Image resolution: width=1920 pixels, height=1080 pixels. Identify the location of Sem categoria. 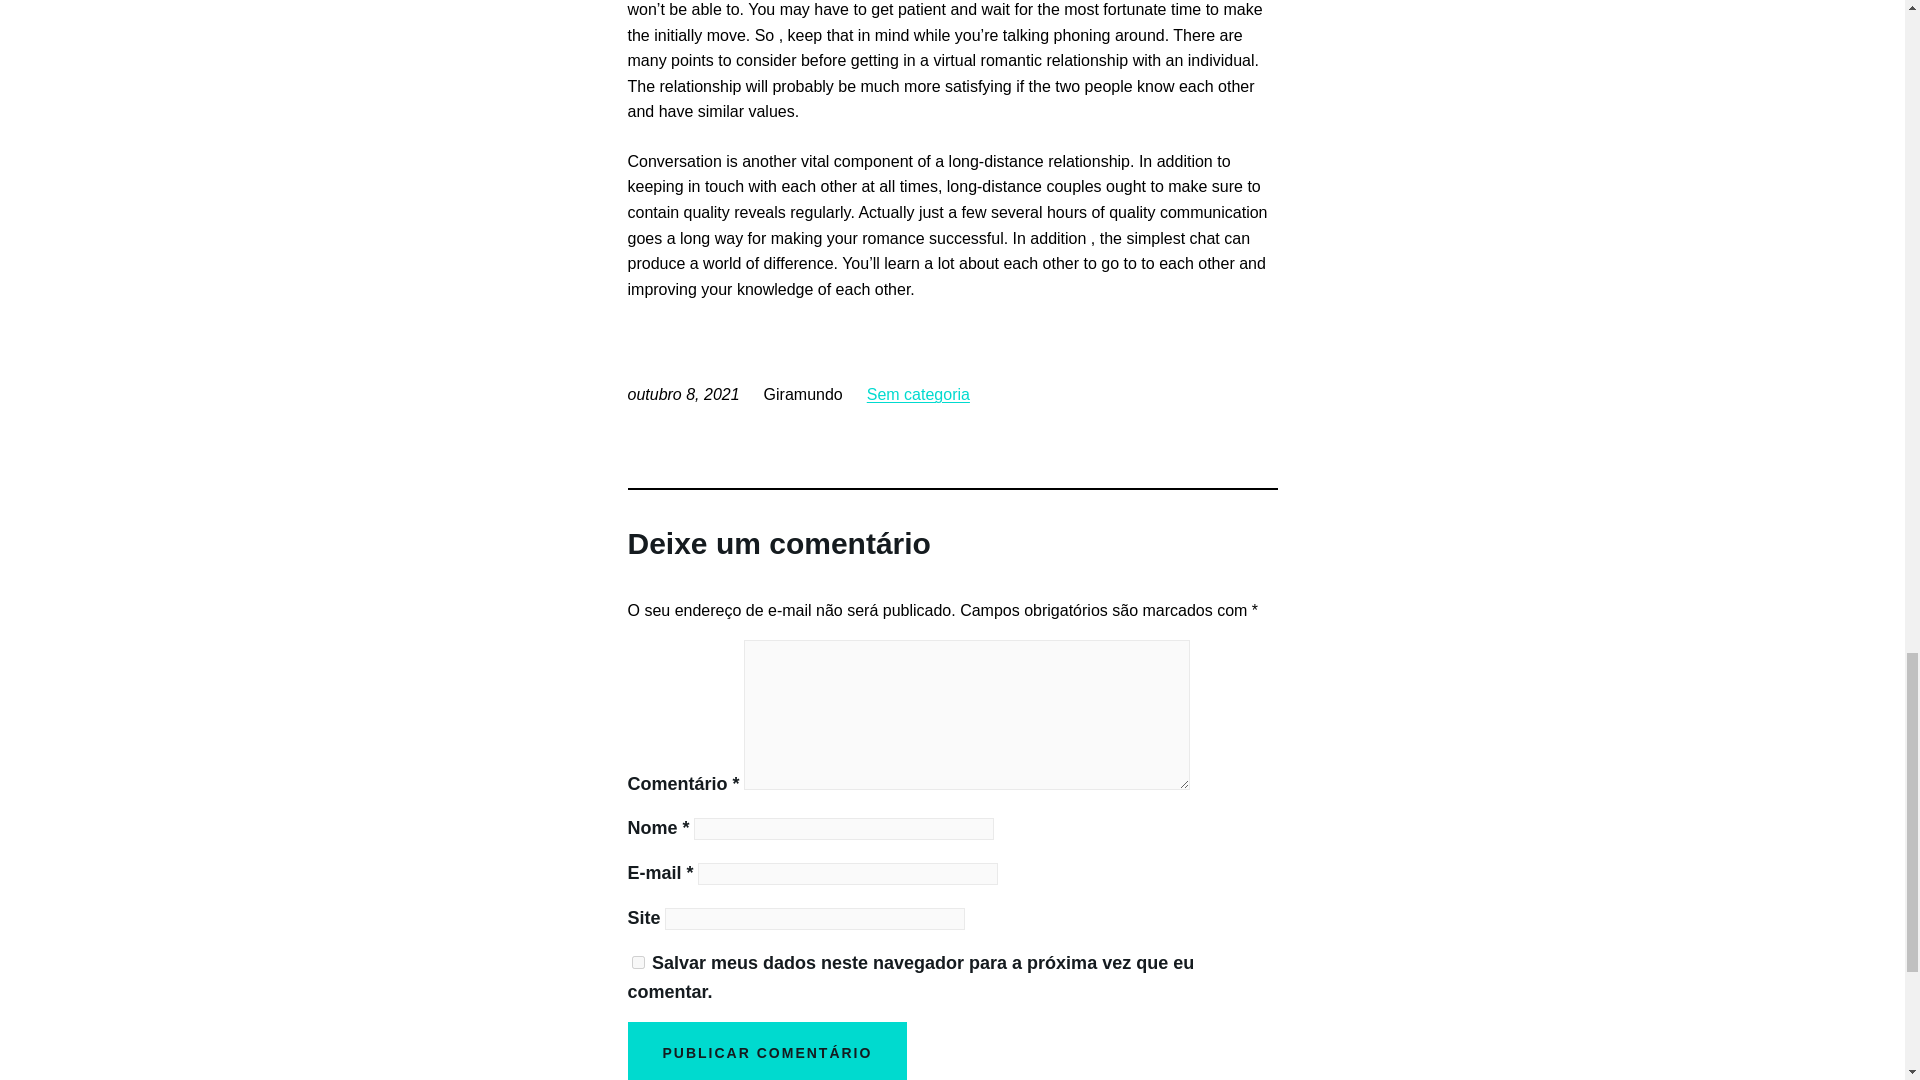
(918, 394).